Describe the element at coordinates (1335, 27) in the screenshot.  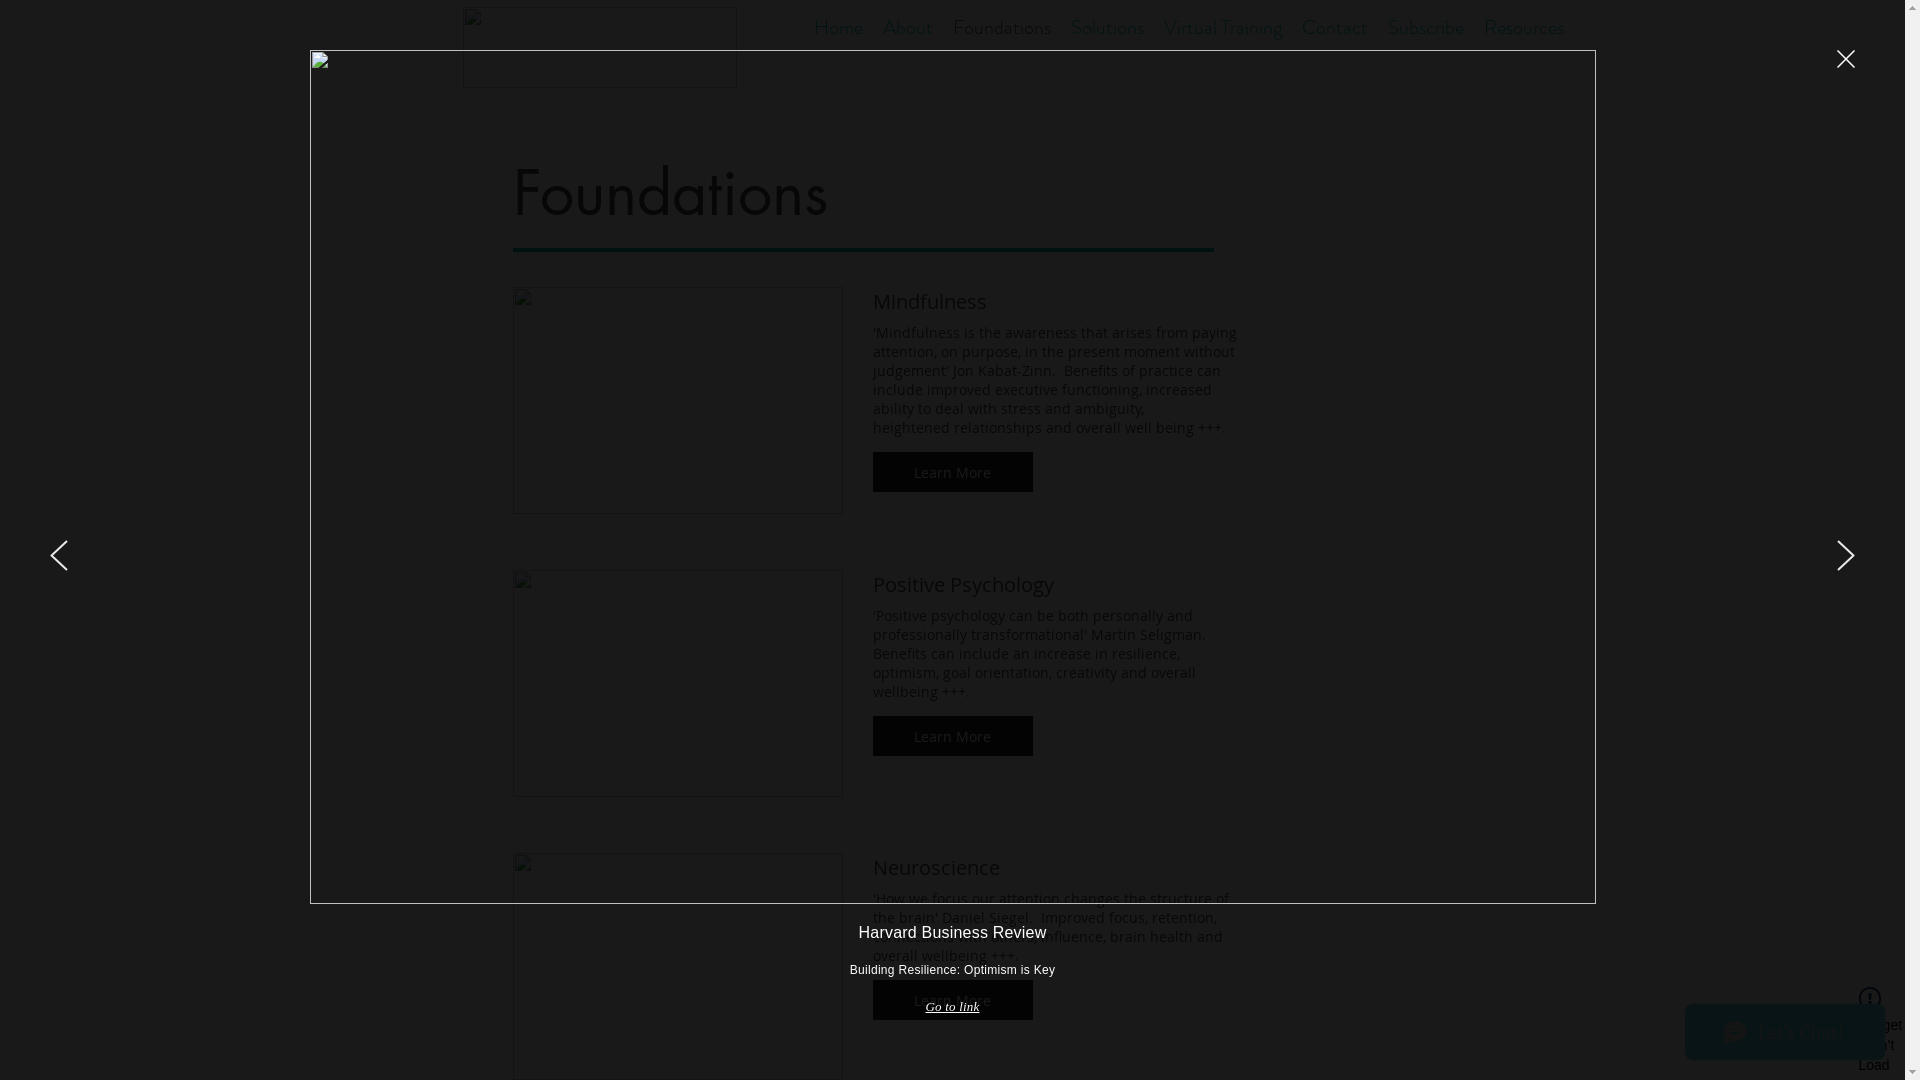
I see `Contact` at that location.